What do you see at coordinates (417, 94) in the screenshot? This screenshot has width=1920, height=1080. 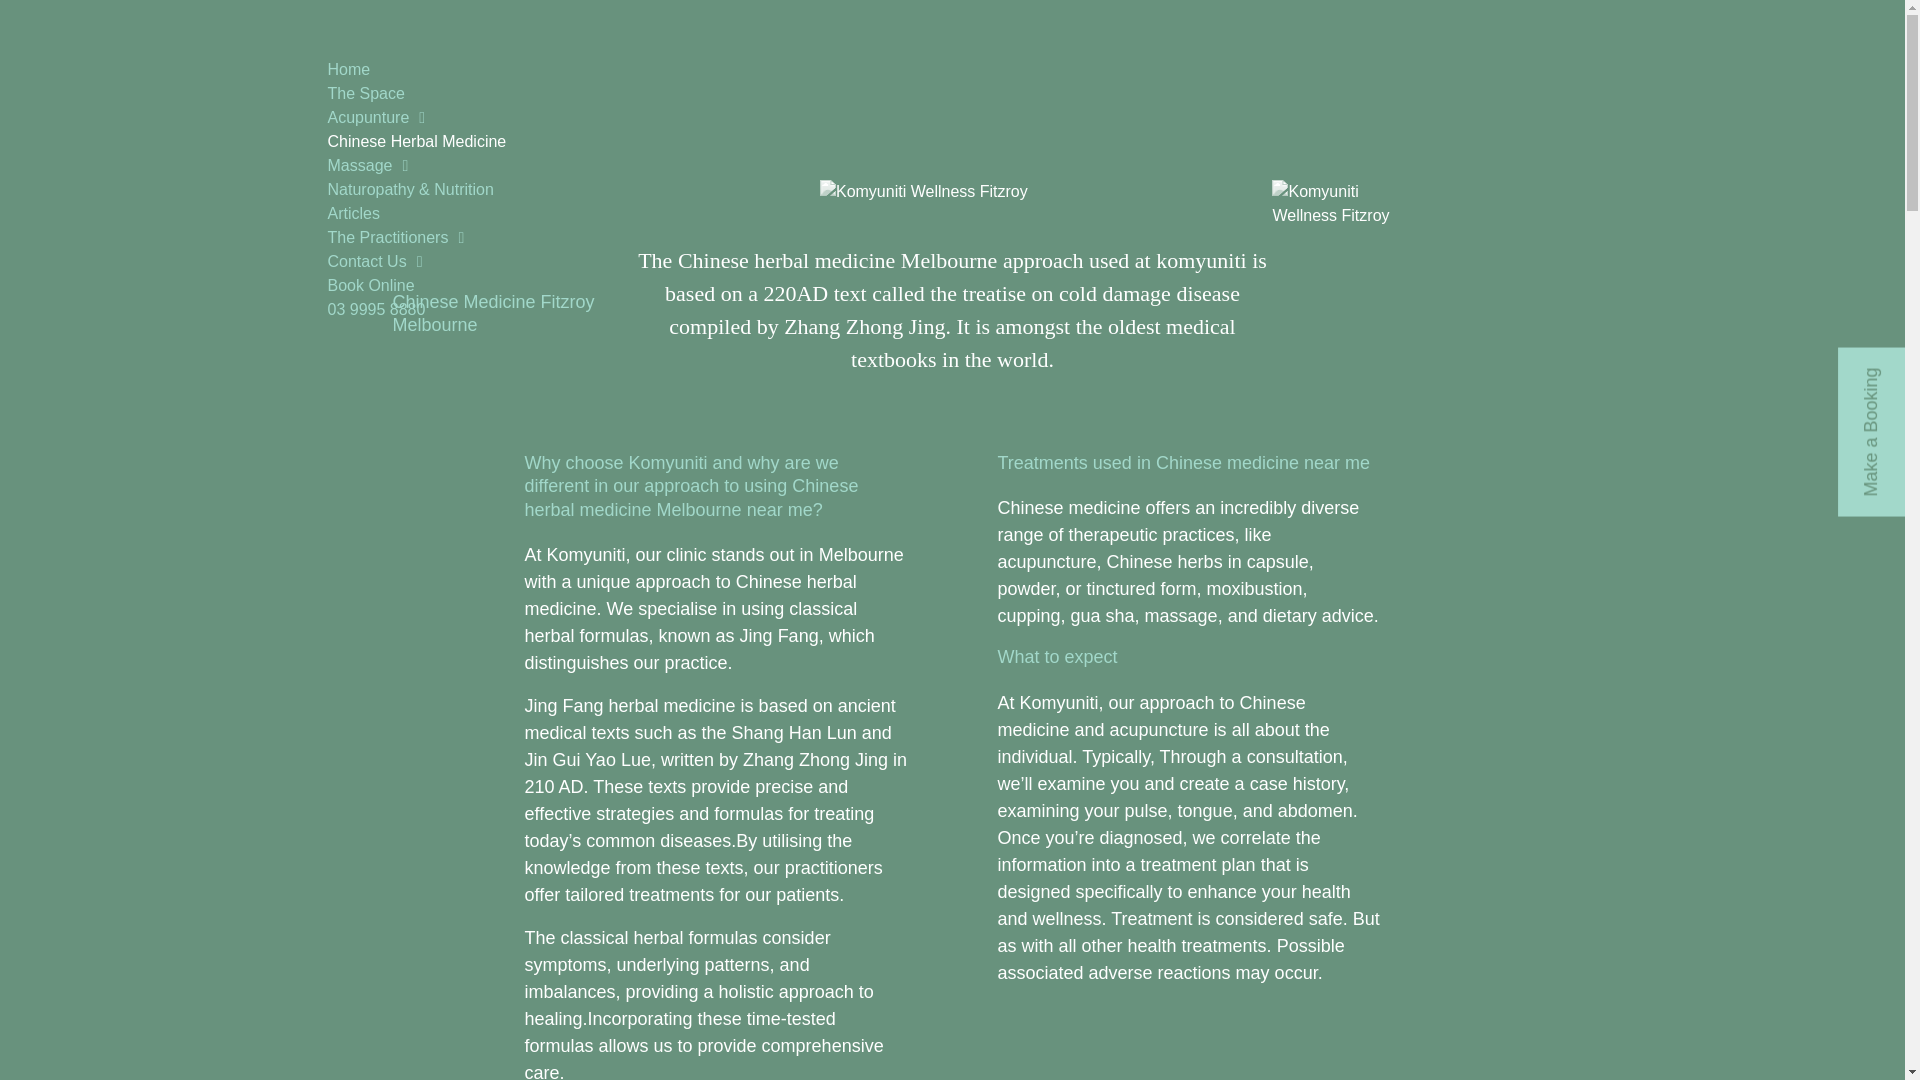 I see `The Space` at bounding box center [417, 94].